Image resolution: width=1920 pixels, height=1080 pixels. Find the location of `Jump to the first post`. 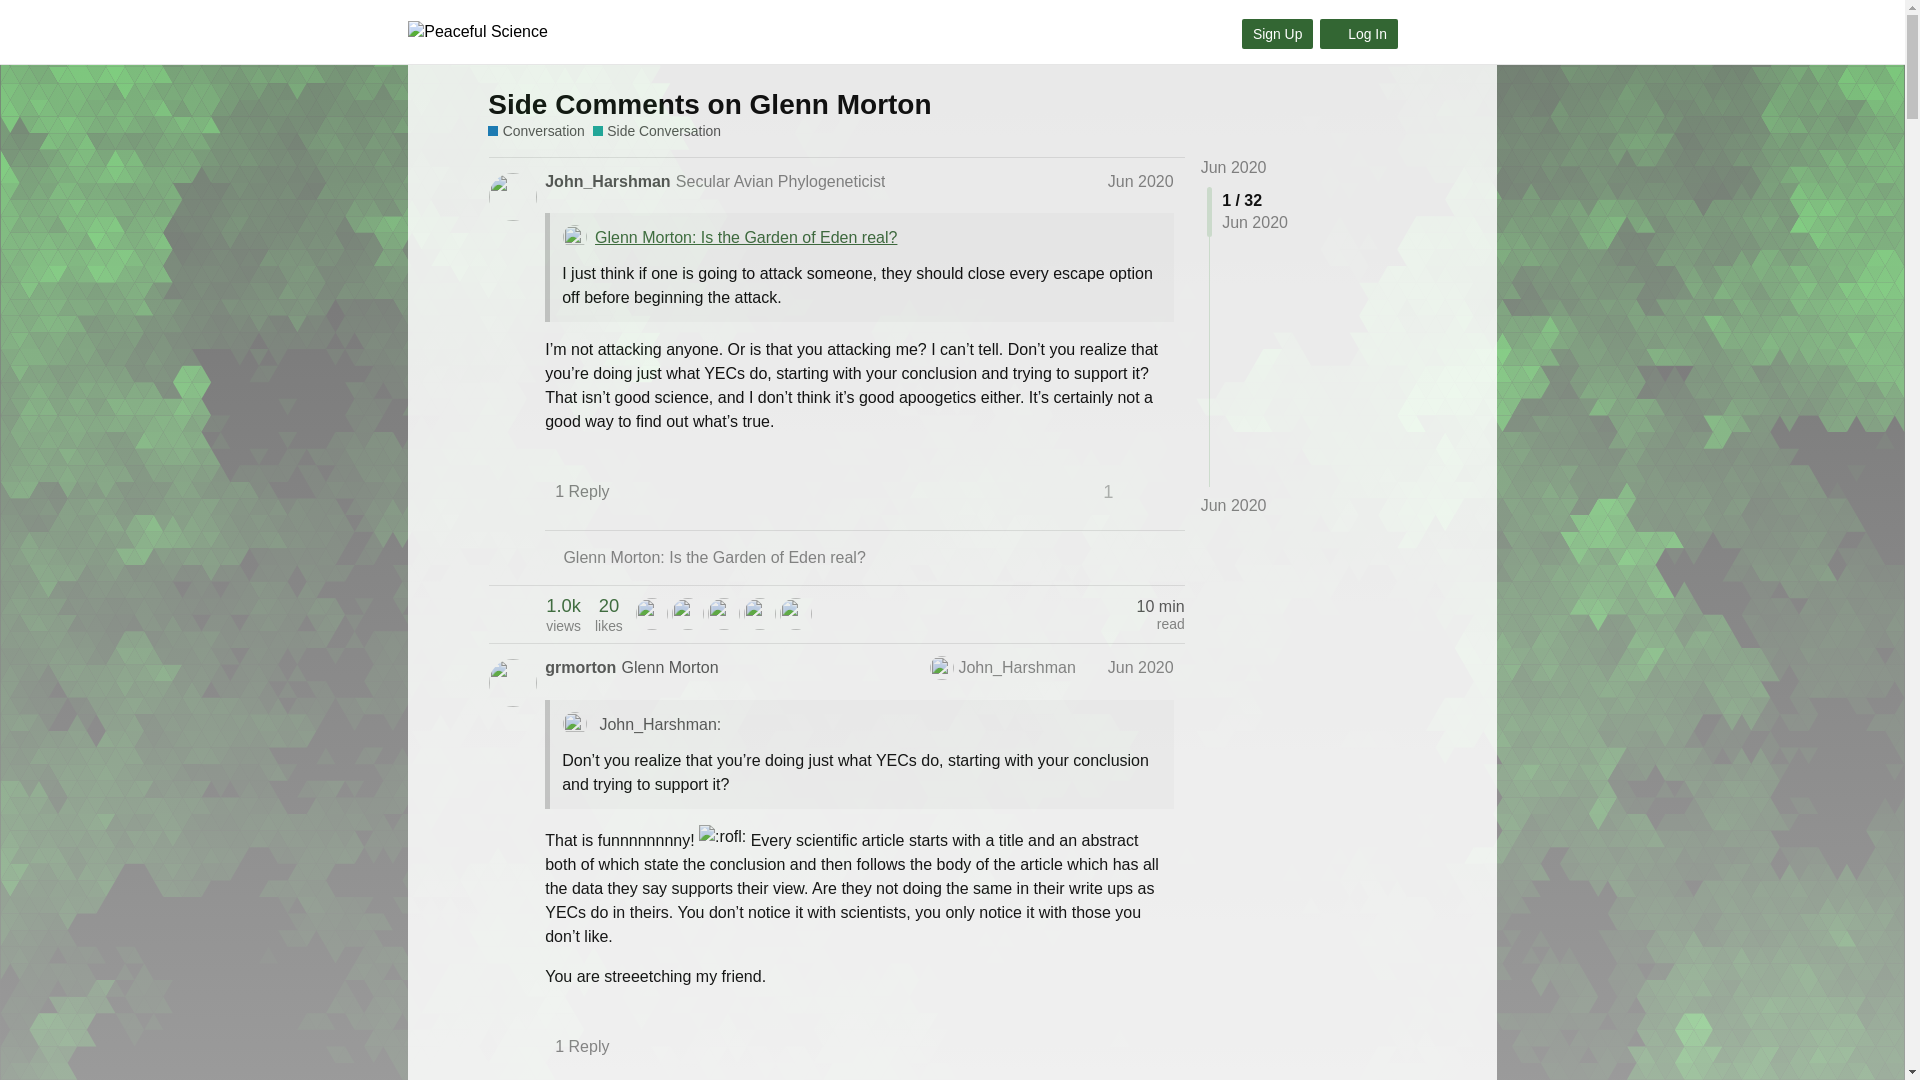

Jump to the first post is located at coordinates (1234, 167).